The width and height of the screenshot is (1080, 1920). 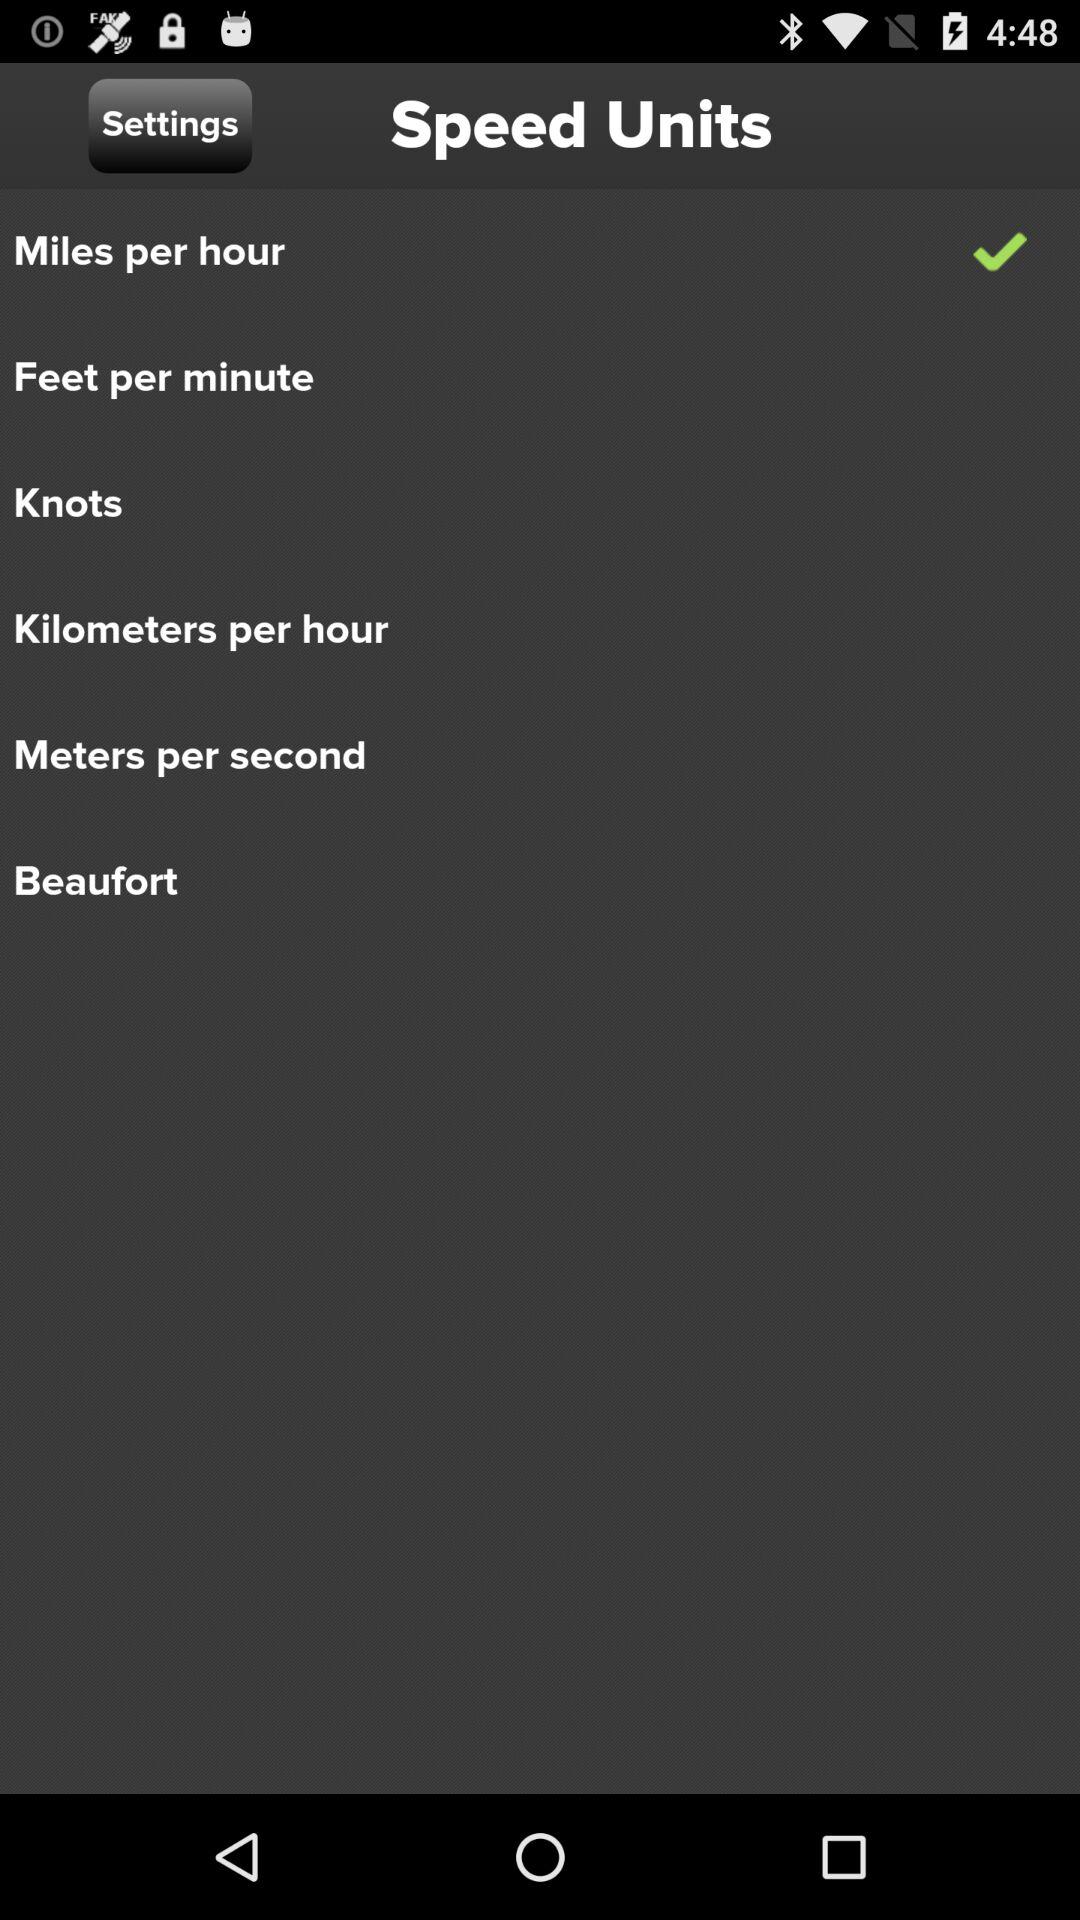 What do you see at coordinates (526, 504) in the screenshot?
I see `scroll to the knots item` at bounding box center [526, 504].